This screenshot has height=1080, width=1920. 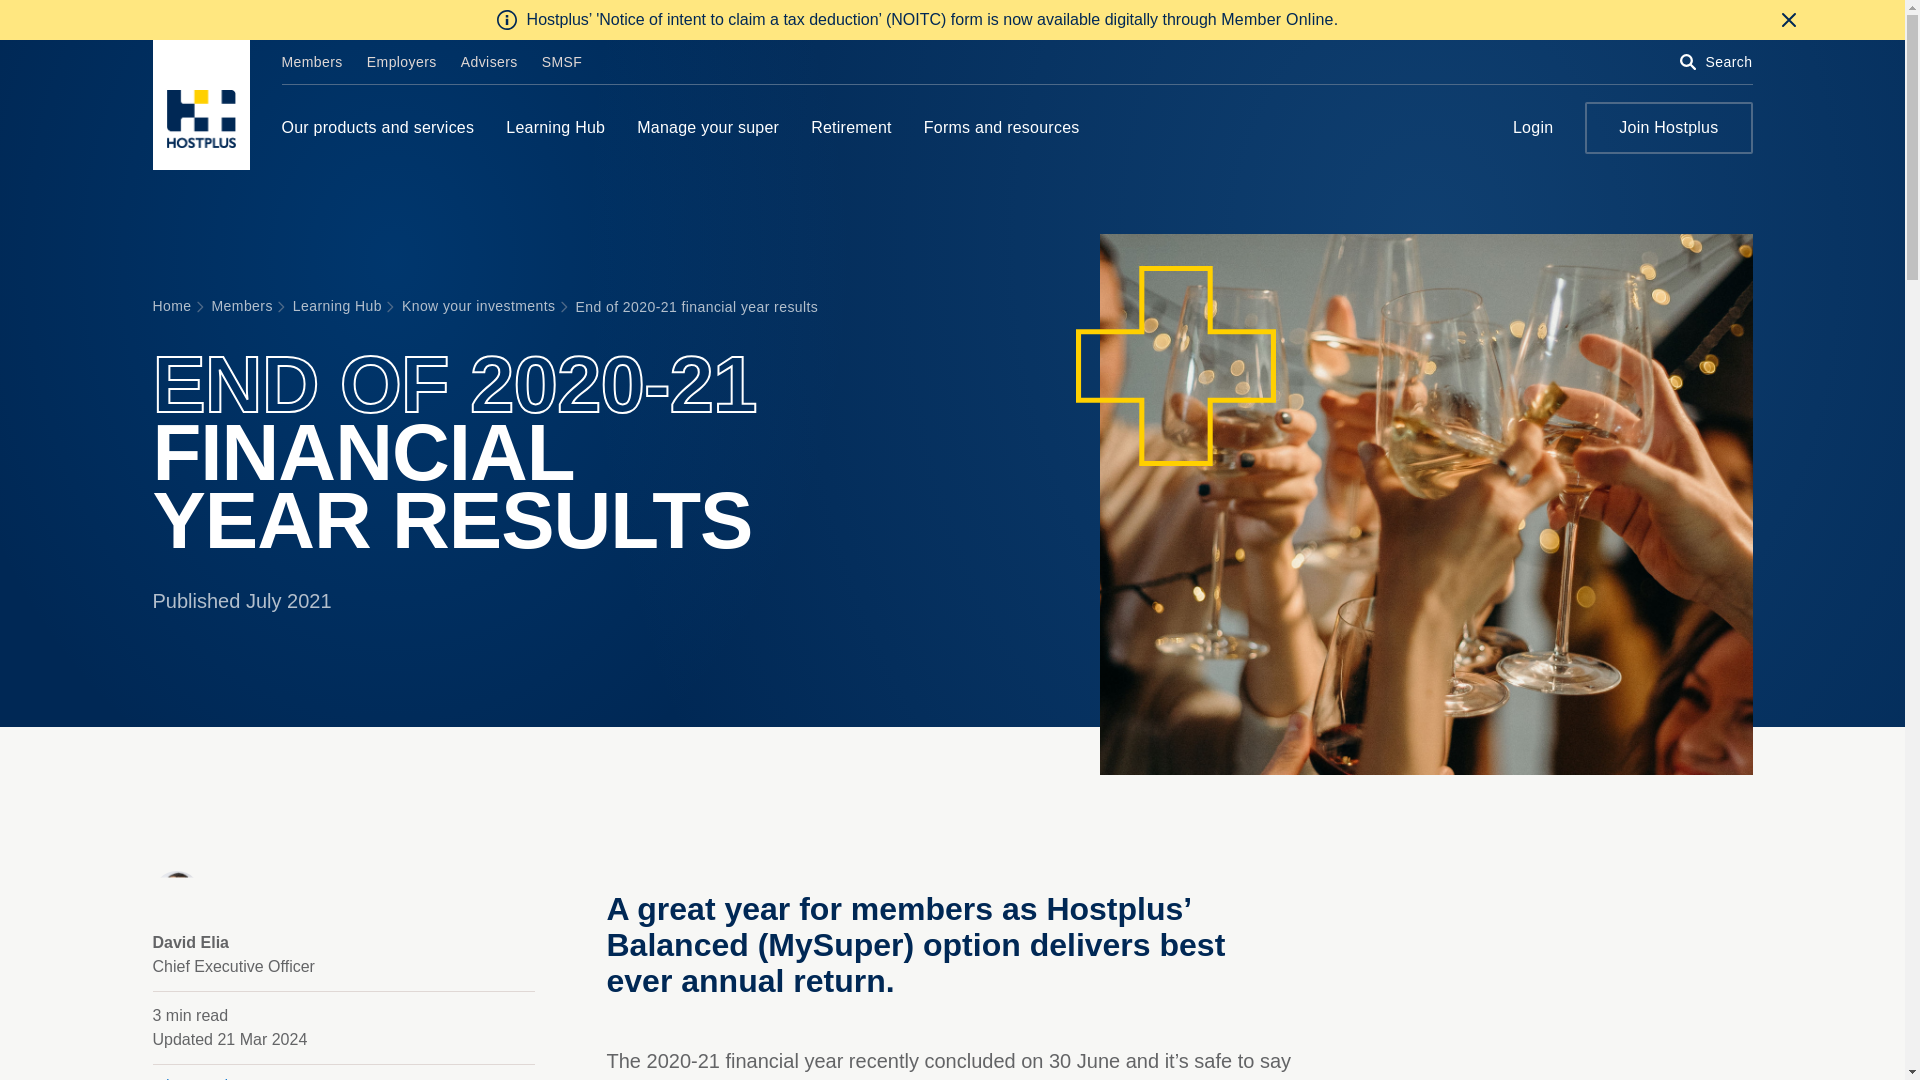 What do you see at coordinates (402, 62) in the screenshot?
I see `Employers` at bounding box center [402, 62].